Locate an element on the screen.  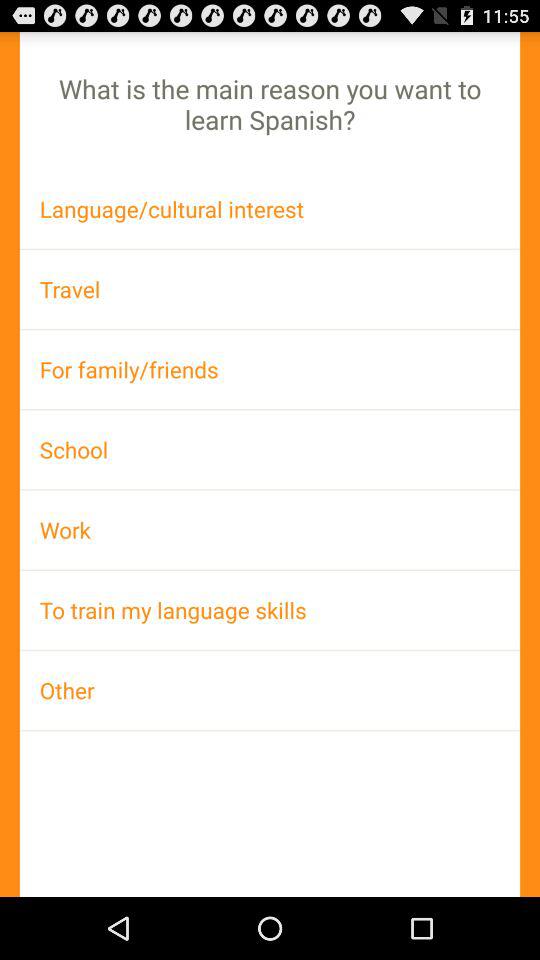
flip until travel app is located at coordinates (270, 288).